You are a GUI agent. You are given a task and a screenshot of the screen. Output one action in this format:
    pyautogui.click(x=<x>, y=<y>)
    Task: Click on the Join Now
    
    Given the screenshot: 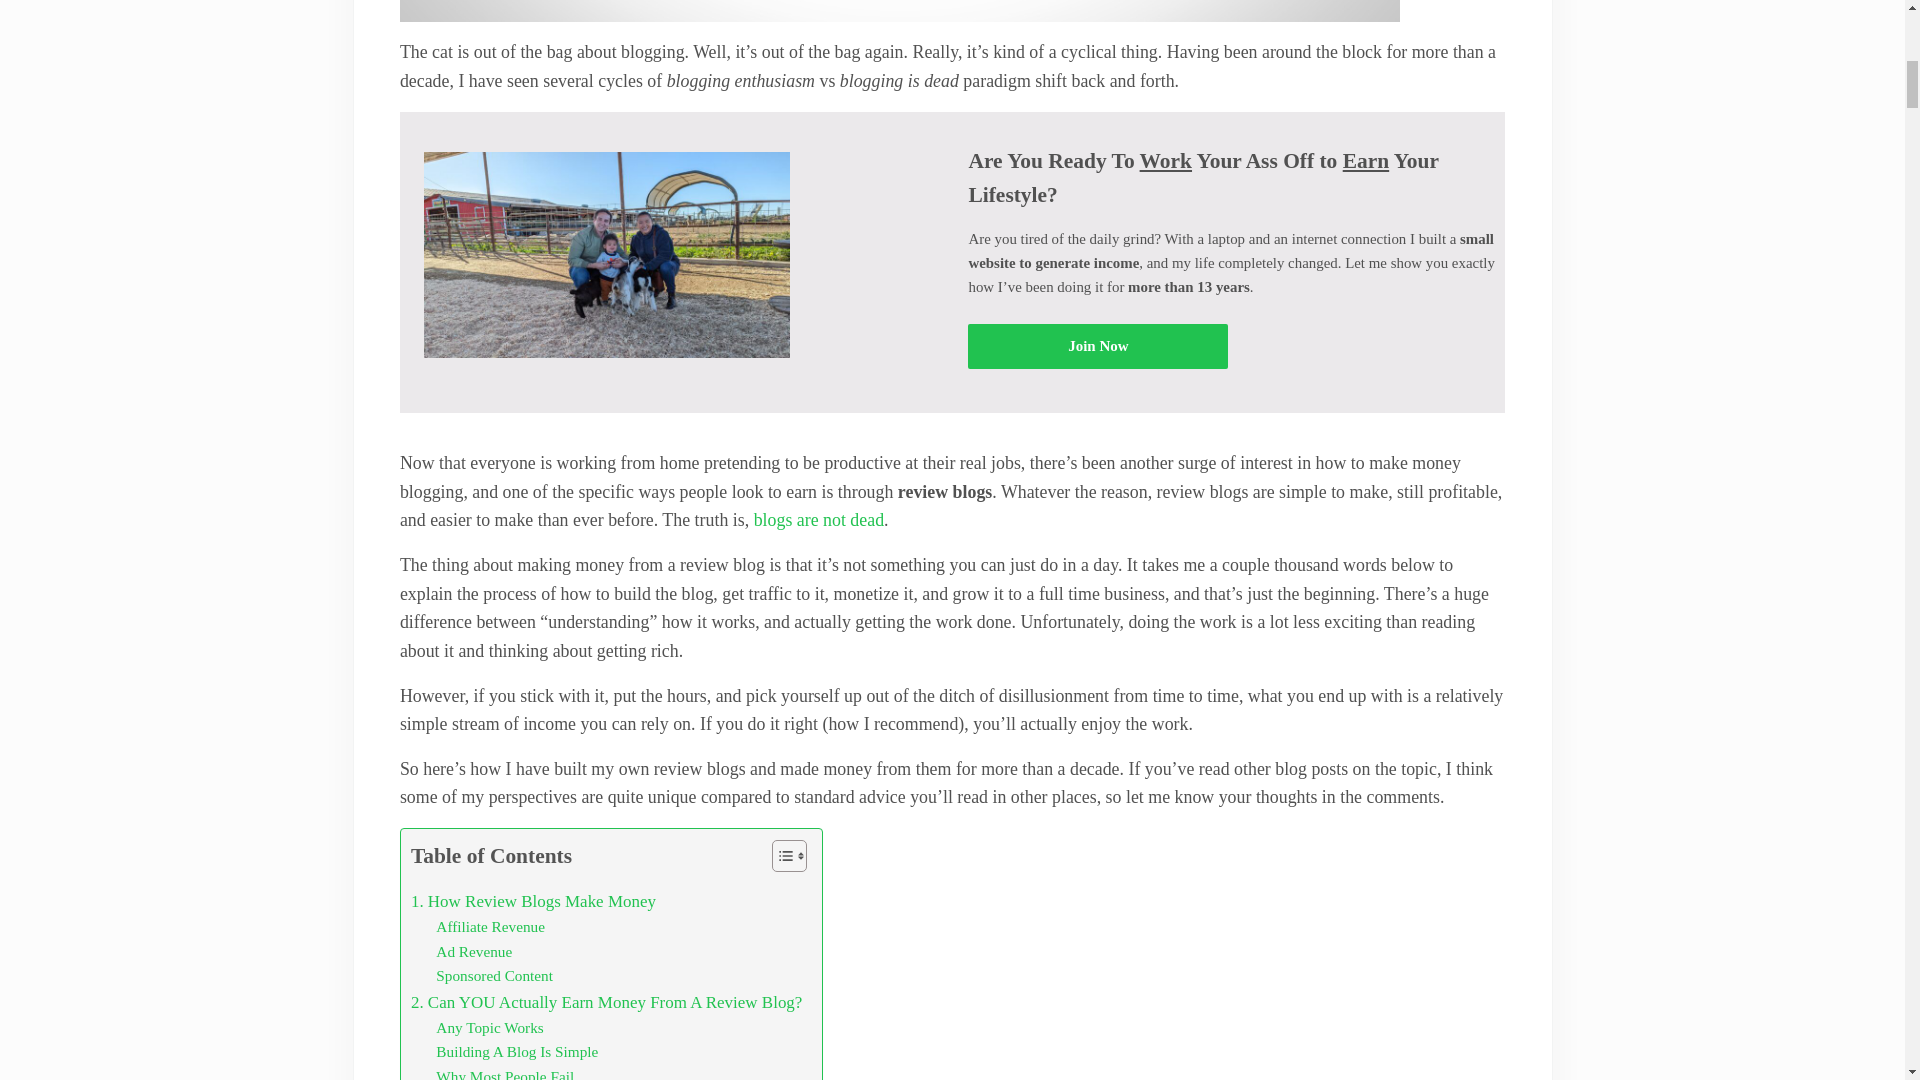 What is the action you would take?
    pyautogui.click(x=1098, y=346)
    